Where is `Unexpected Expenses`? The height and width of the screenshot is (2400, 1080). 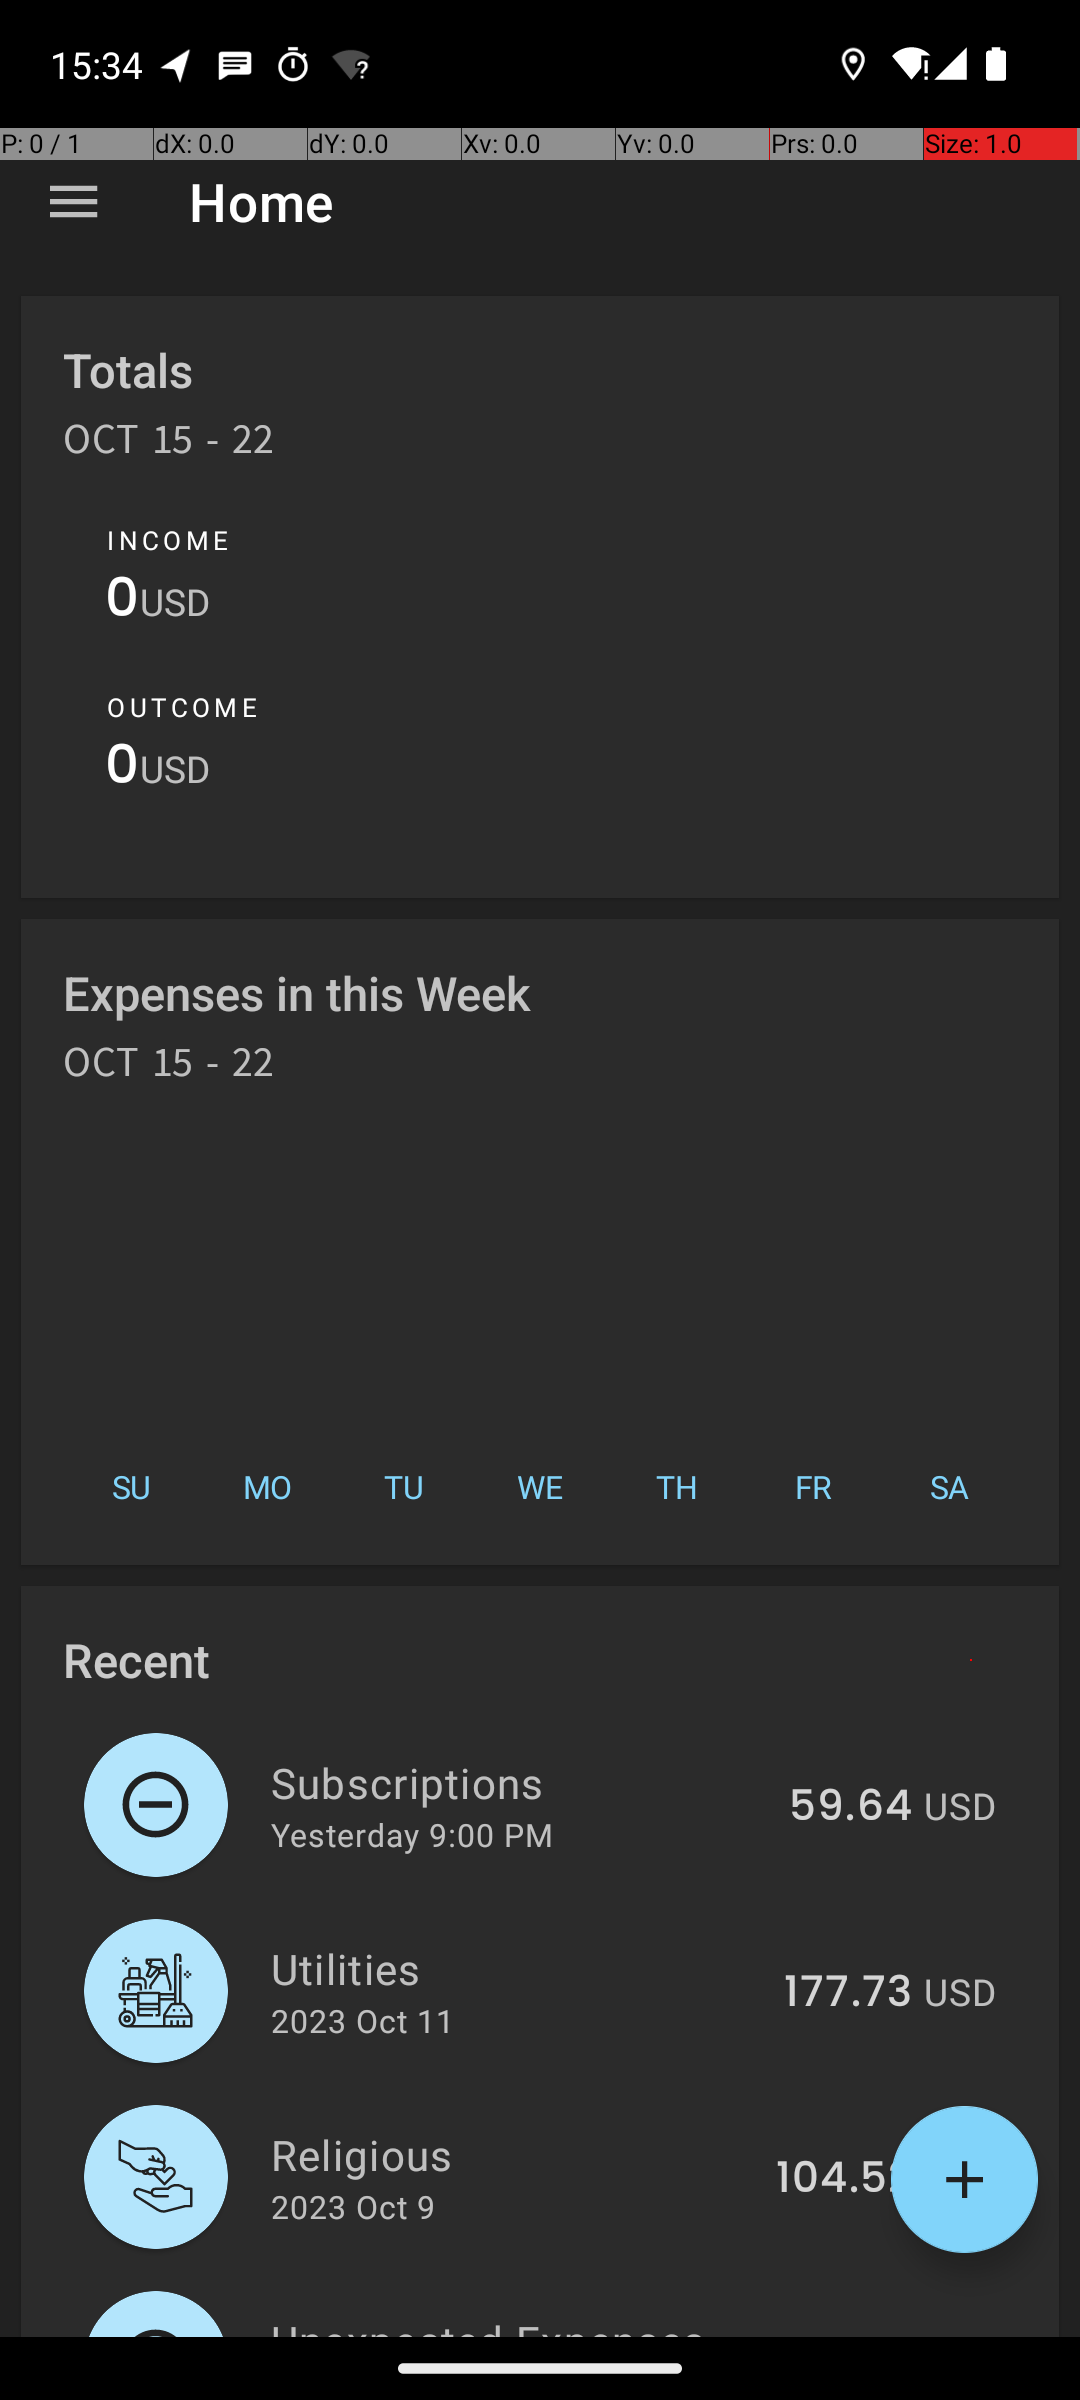
Unexpected Expenses is located at coordinates (512, 2324).